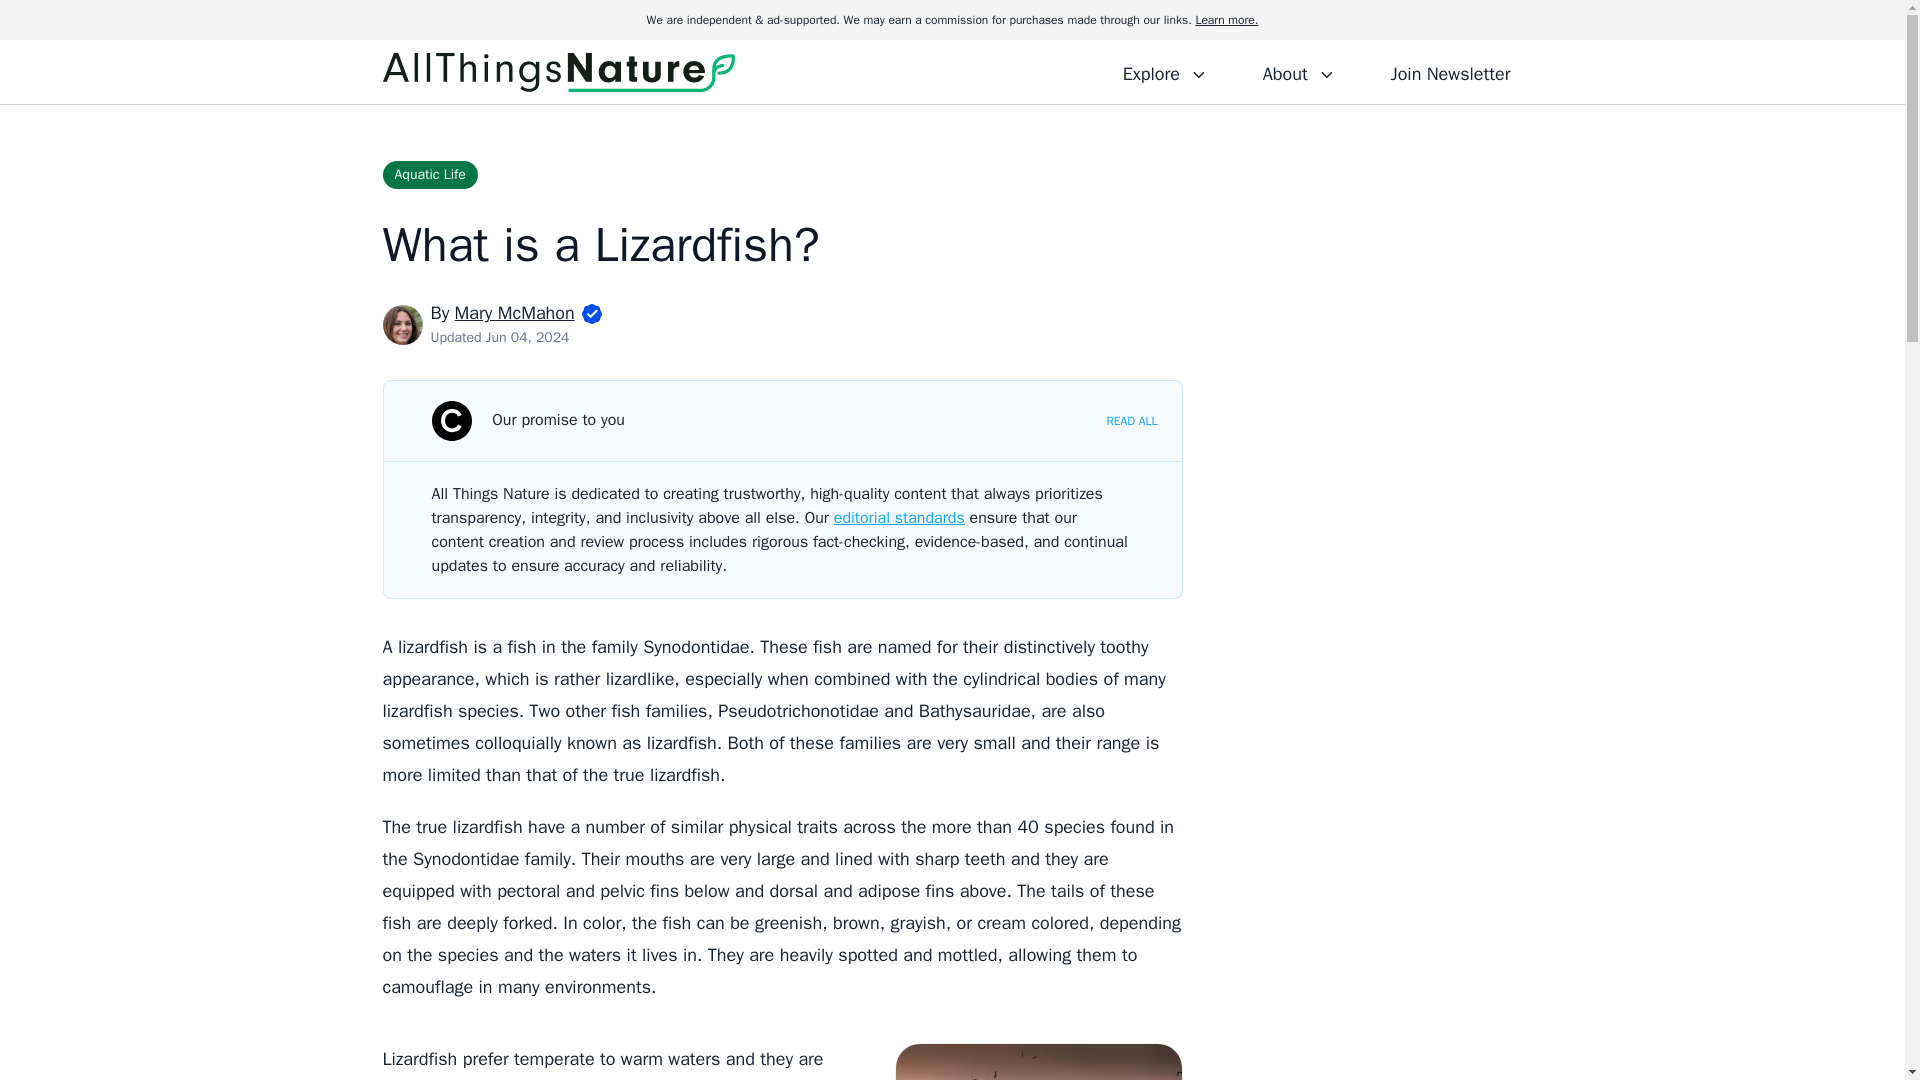 Image resolution: width=1920 pixels, height=1080 pixels. Describe the element at coordinates (1131, 420) in the screenshot. I see `READ ALL` at that location.